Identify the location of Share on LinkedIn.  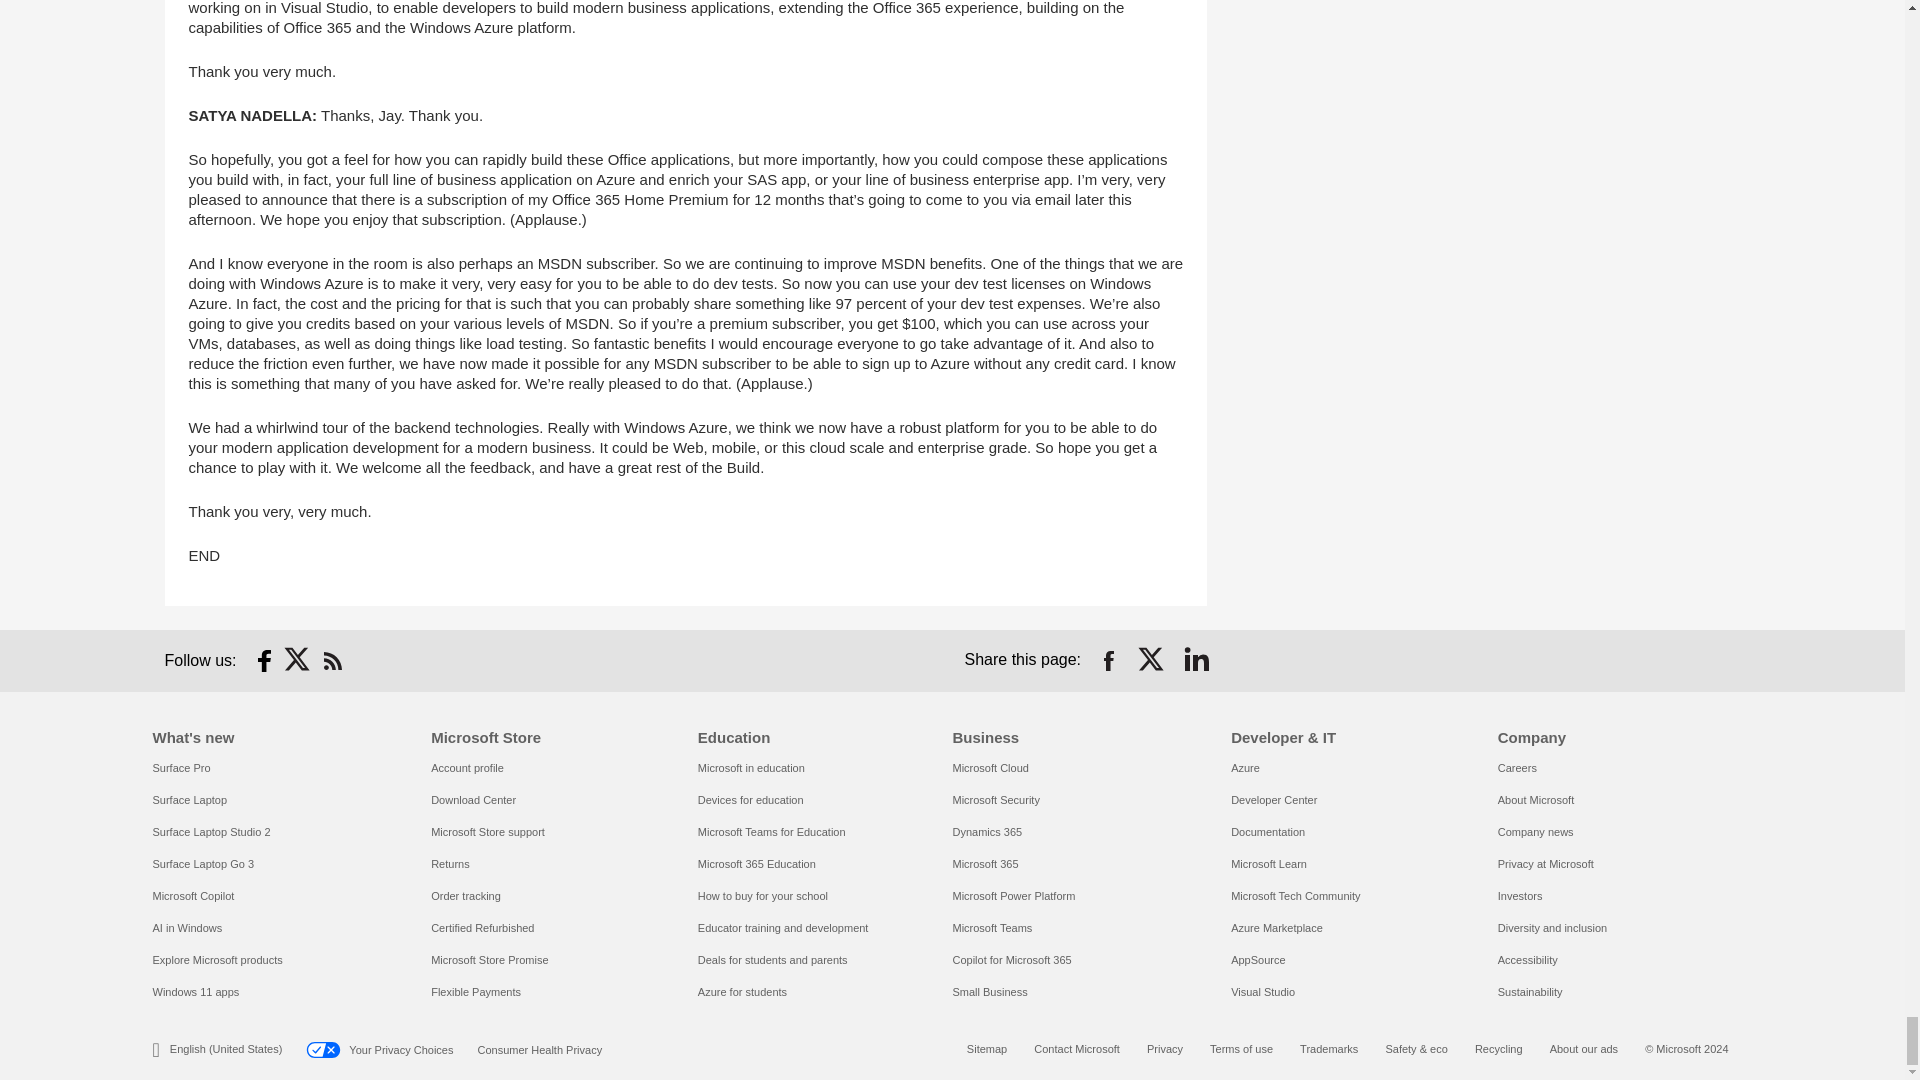
(1196, 660).